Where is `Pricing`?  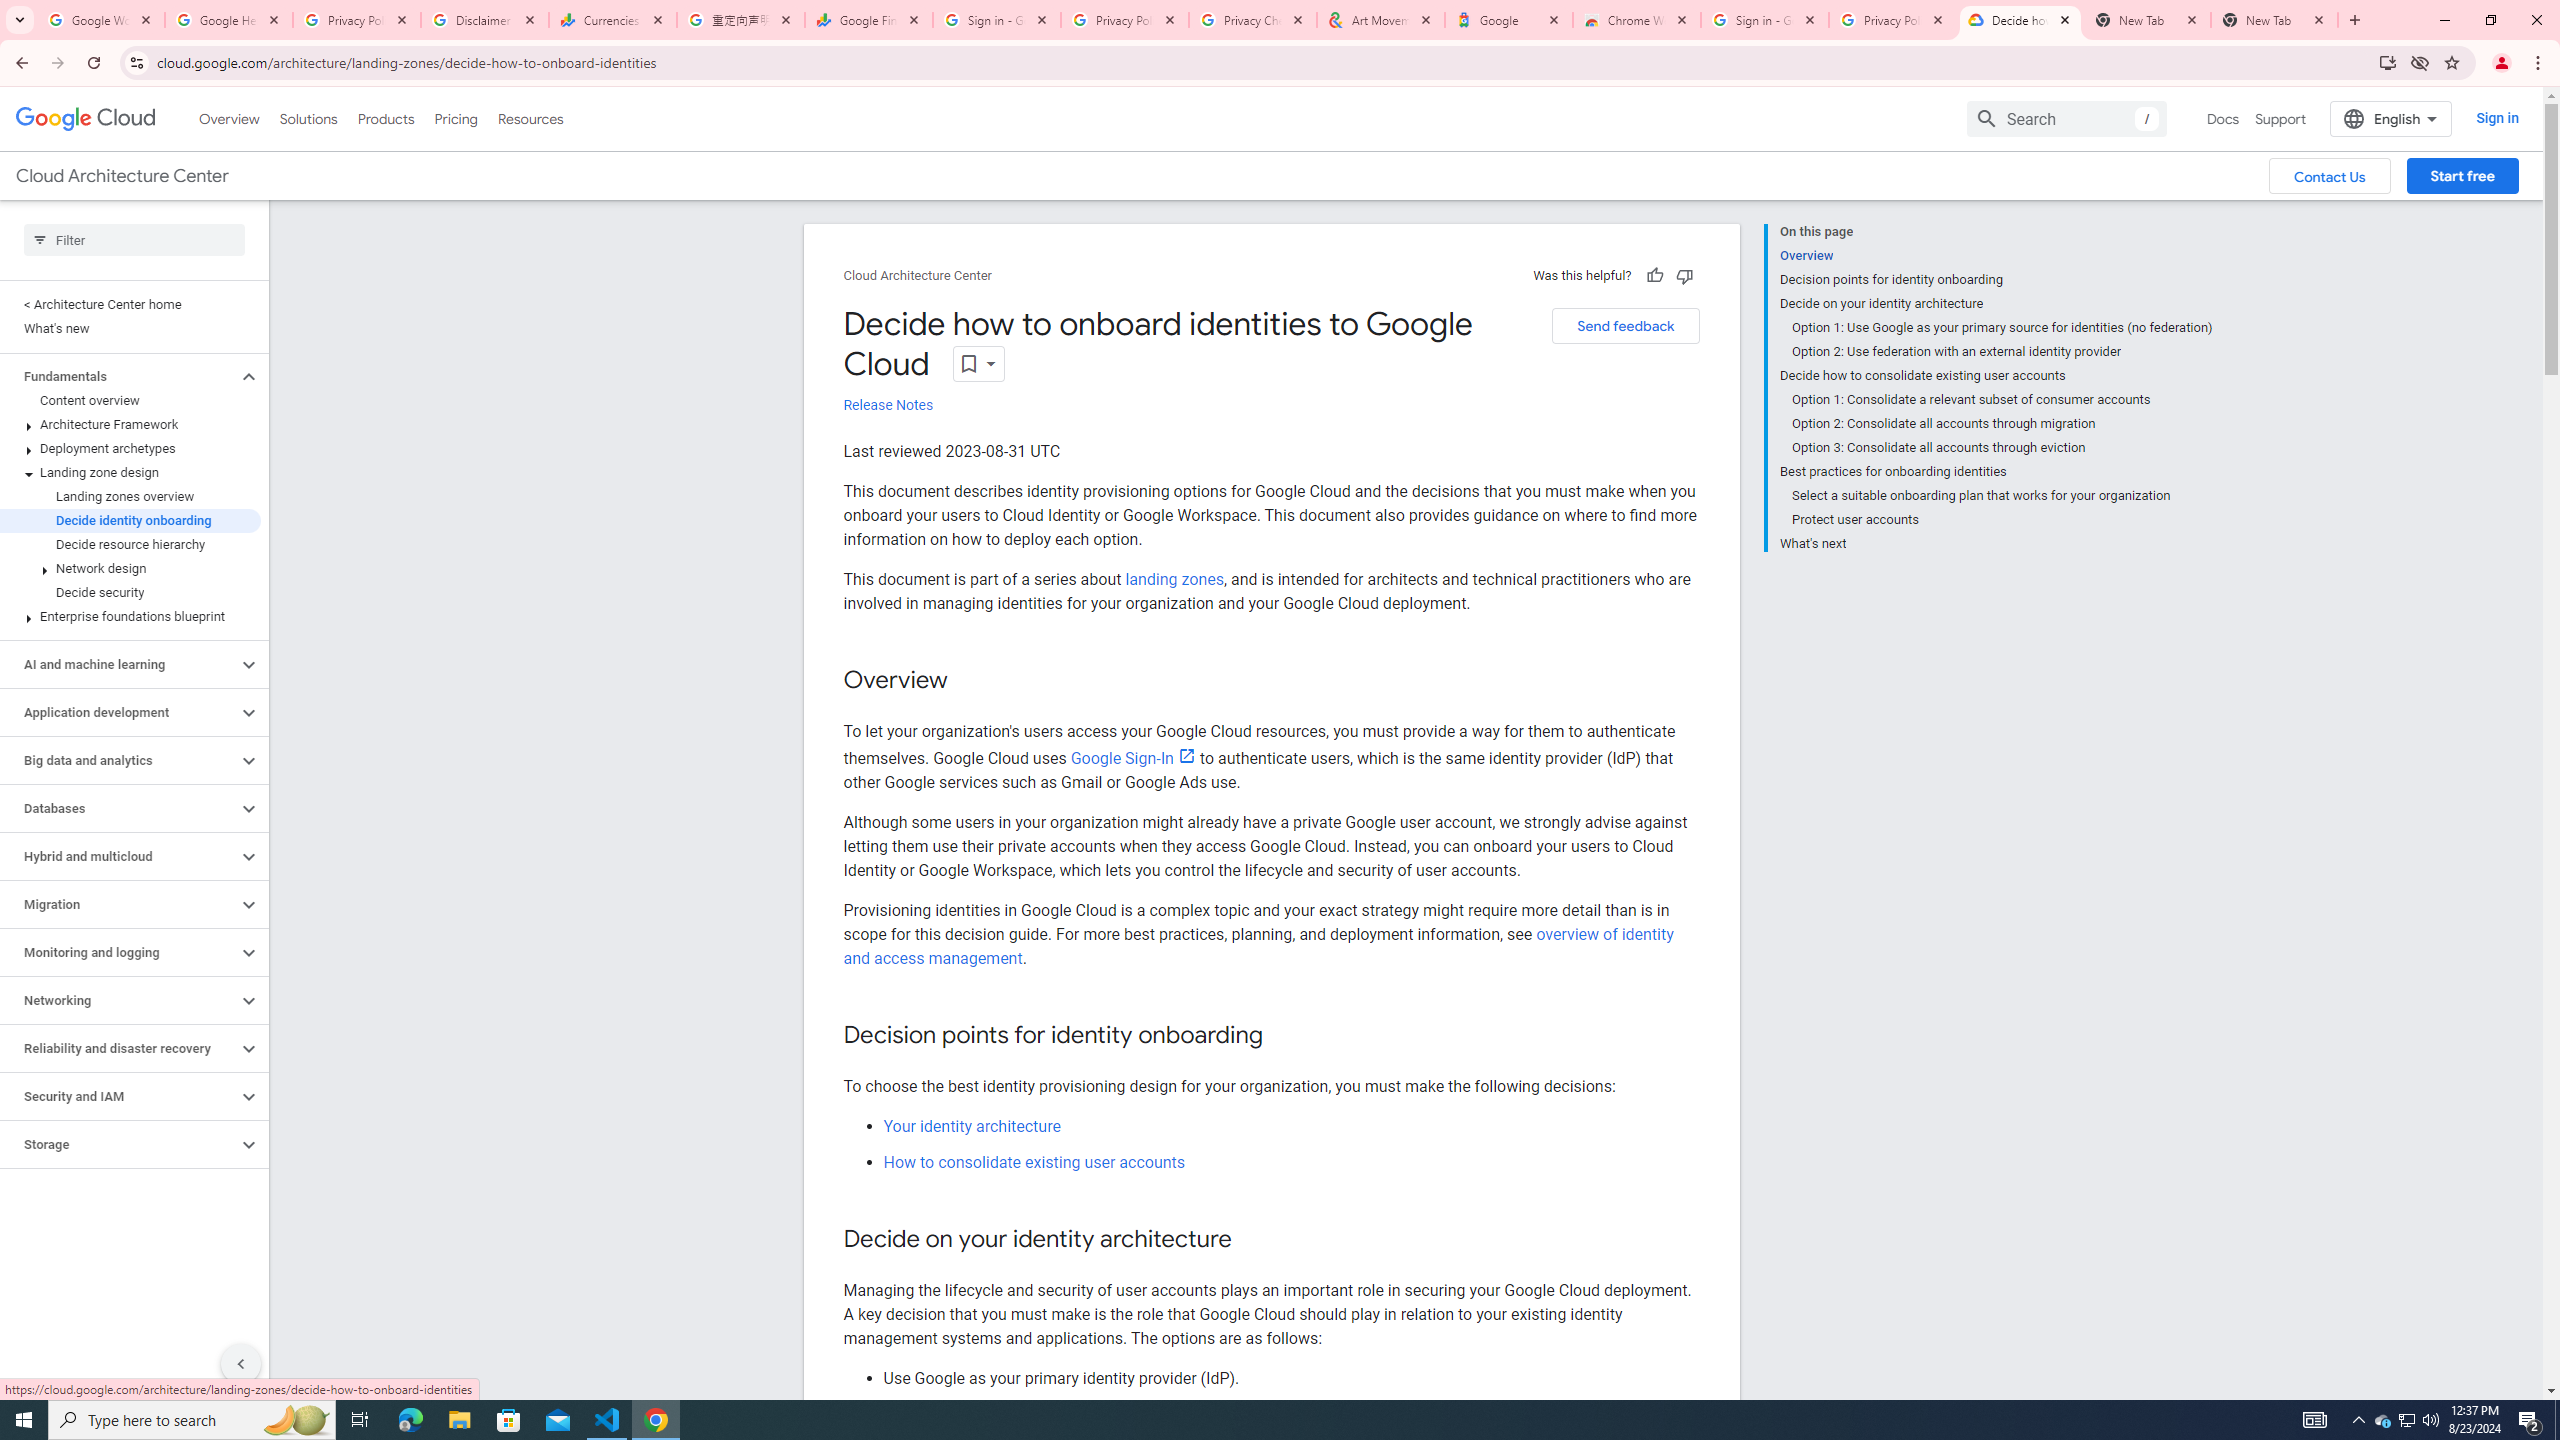 Pricing is located at coordinates (456, 118).